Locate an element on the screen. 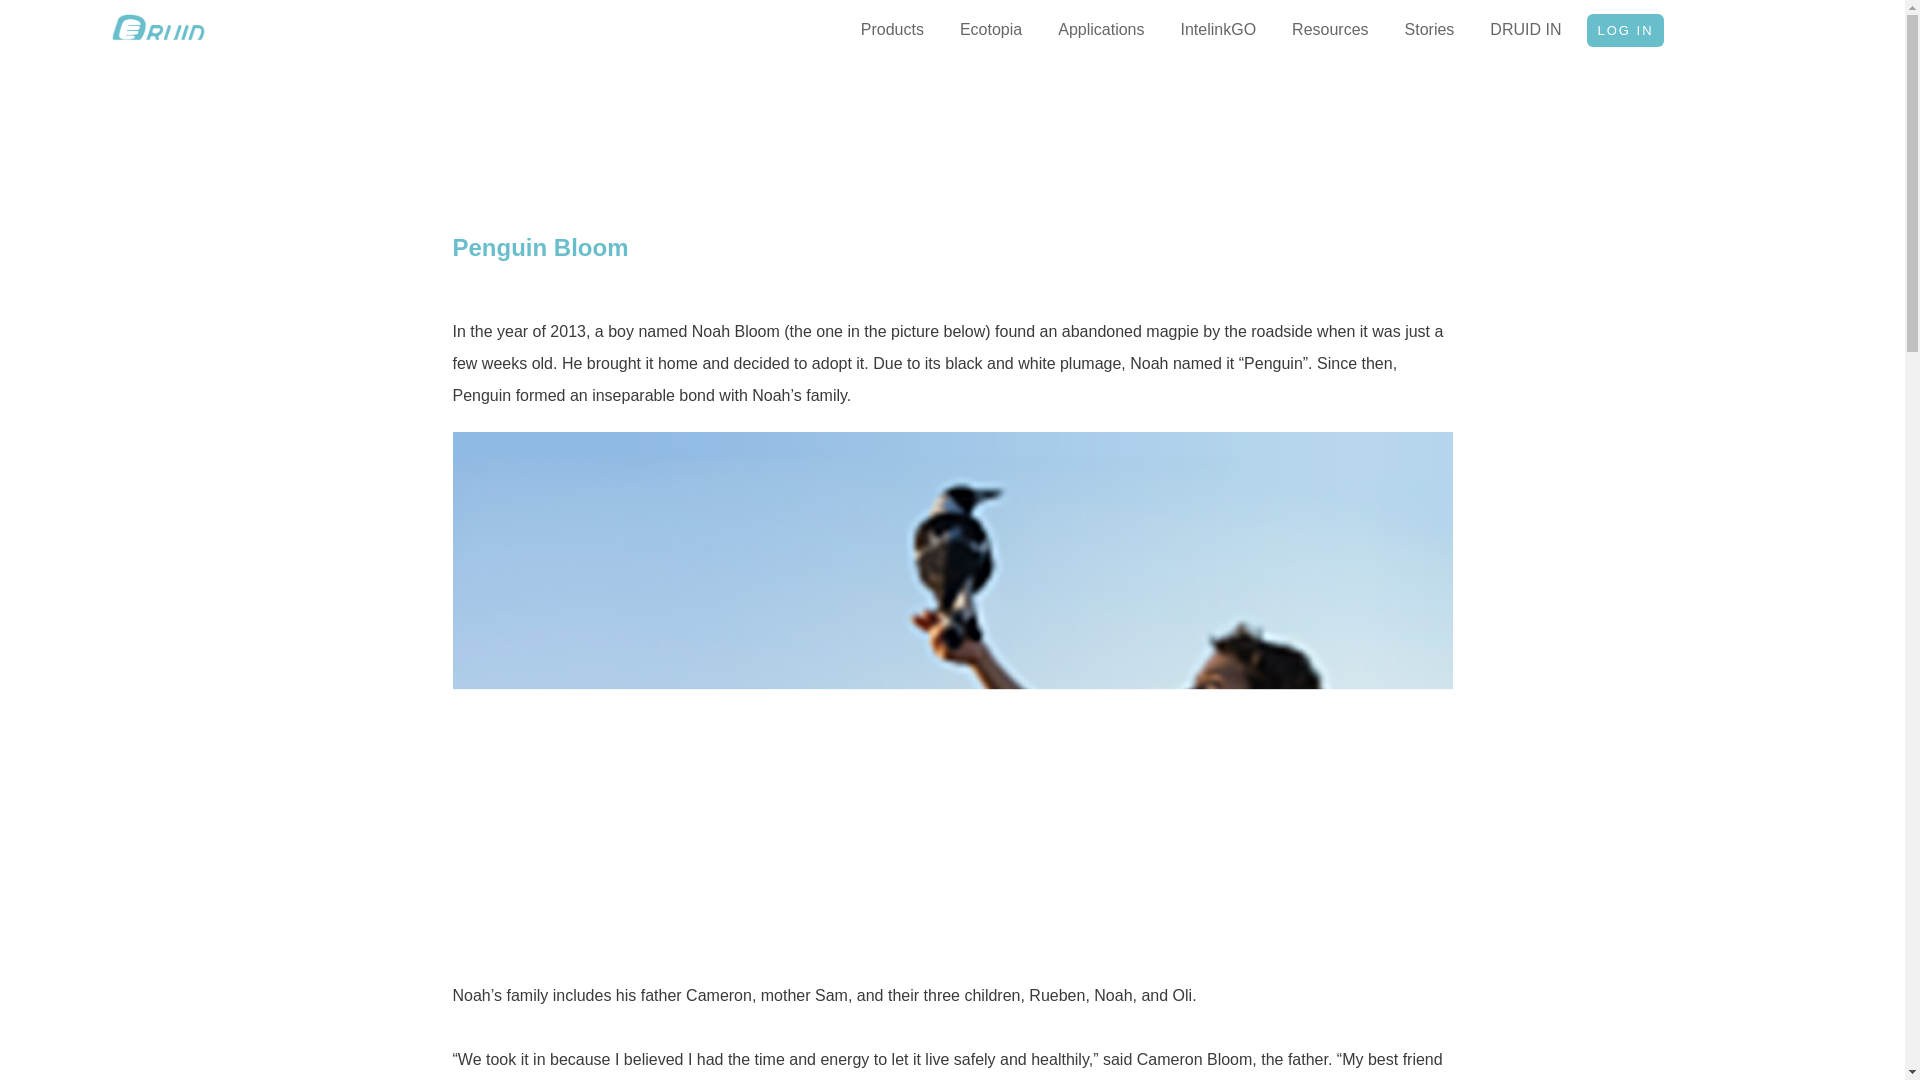  Products is located at coordinates (892, 31).